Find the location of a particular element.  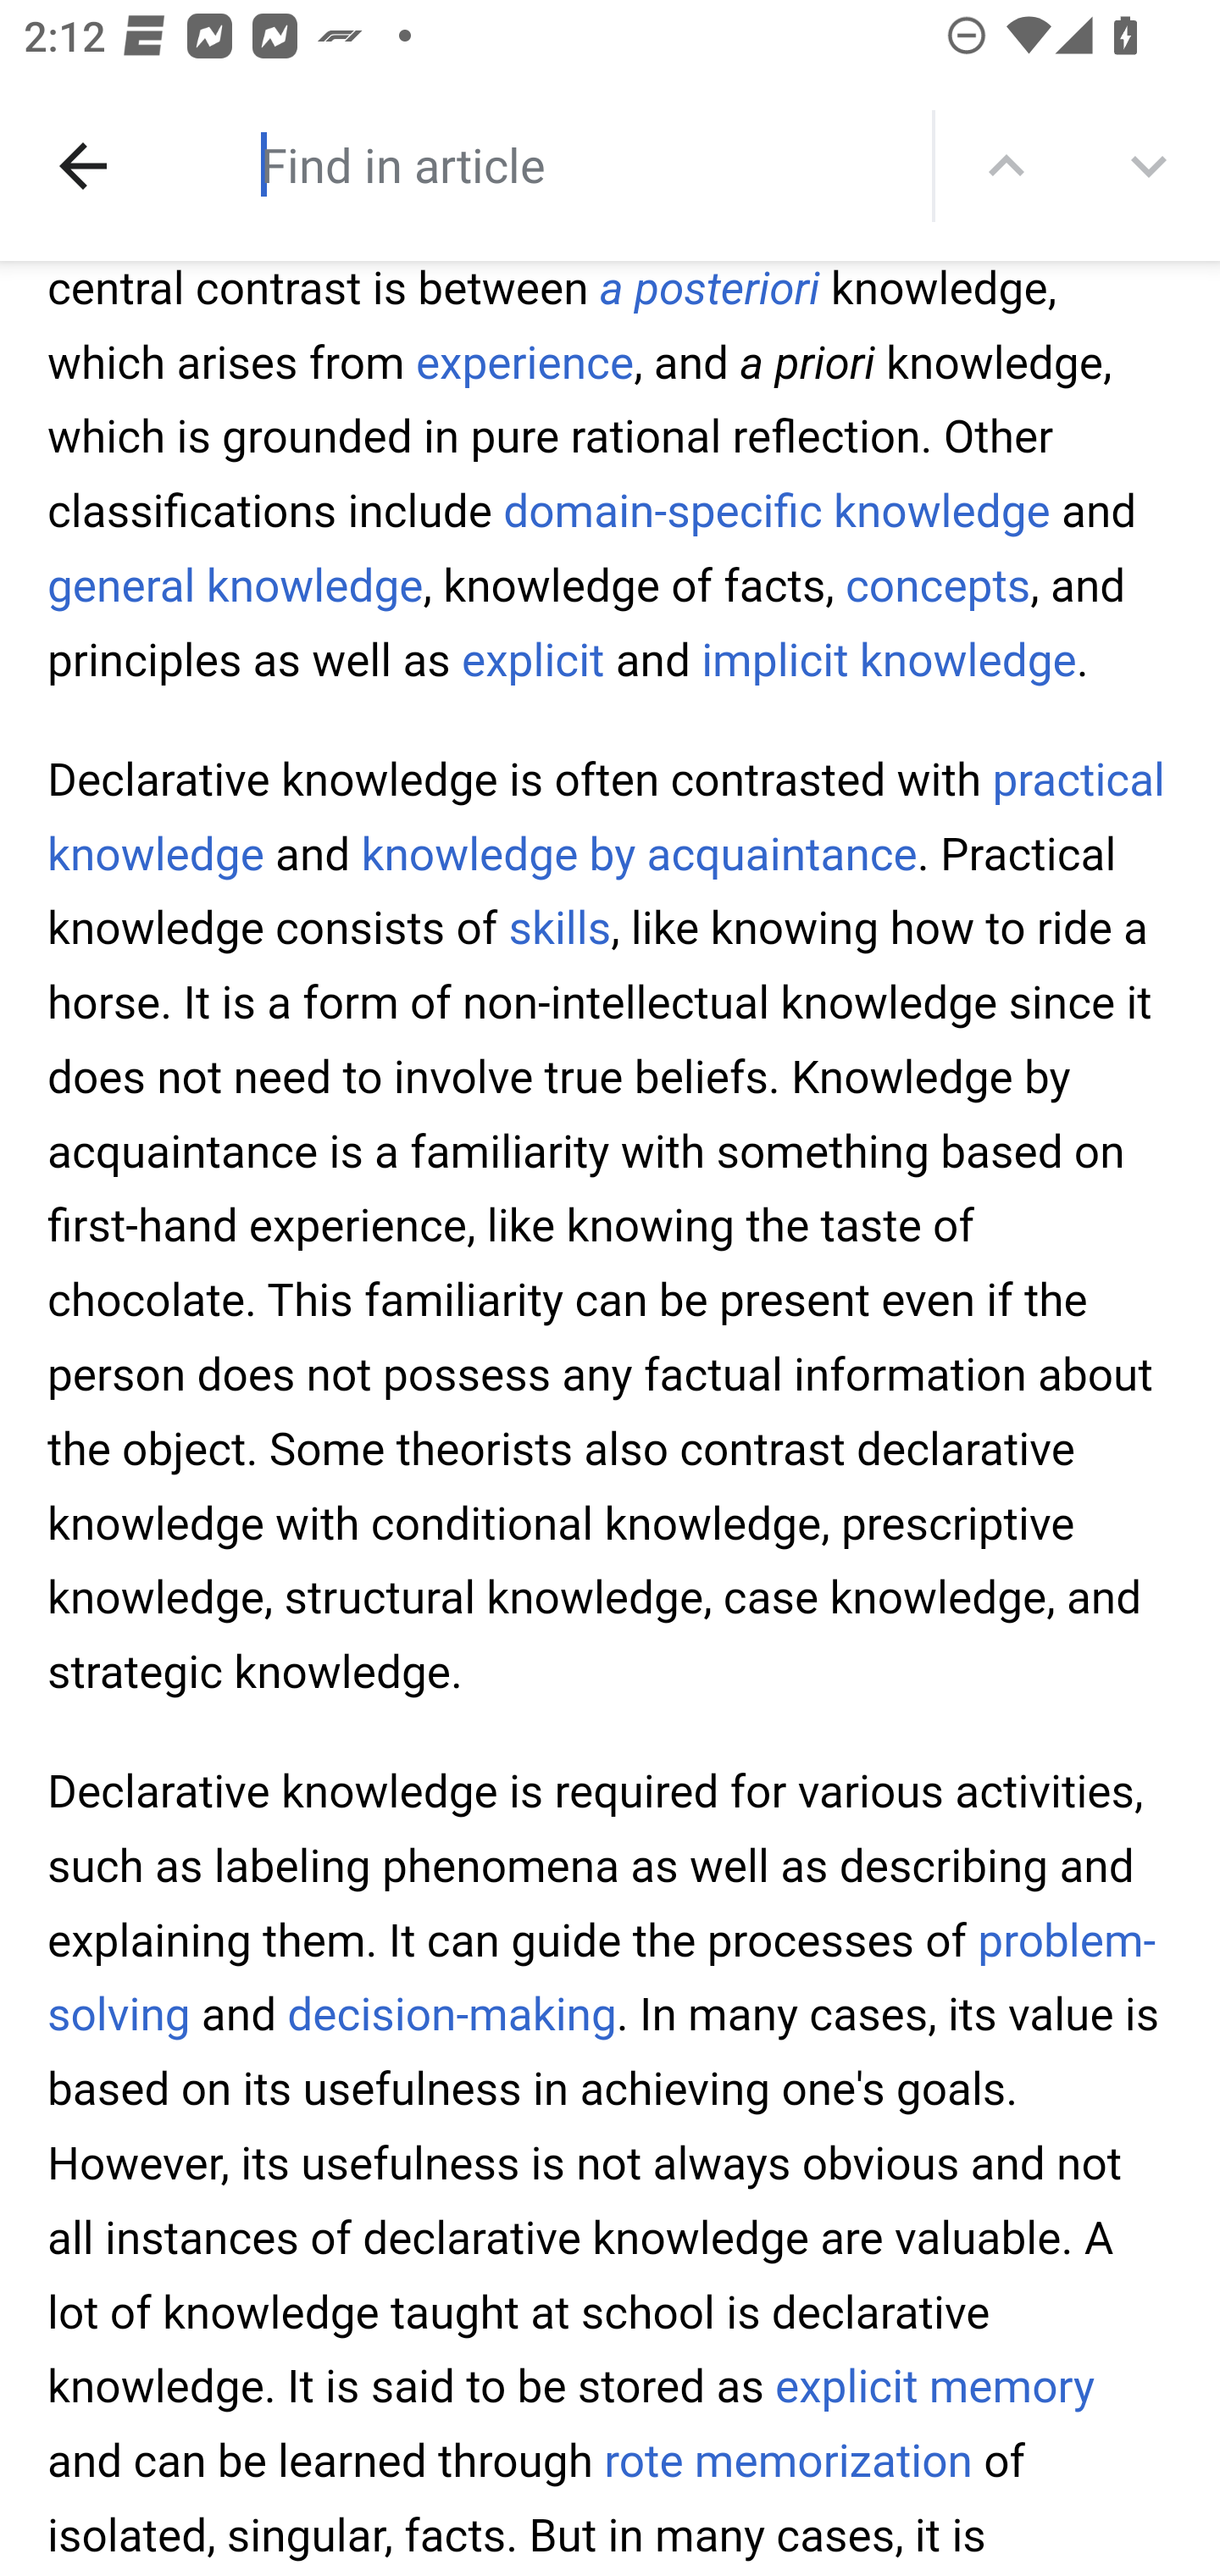

concepts is located at coordinates (938, 586).